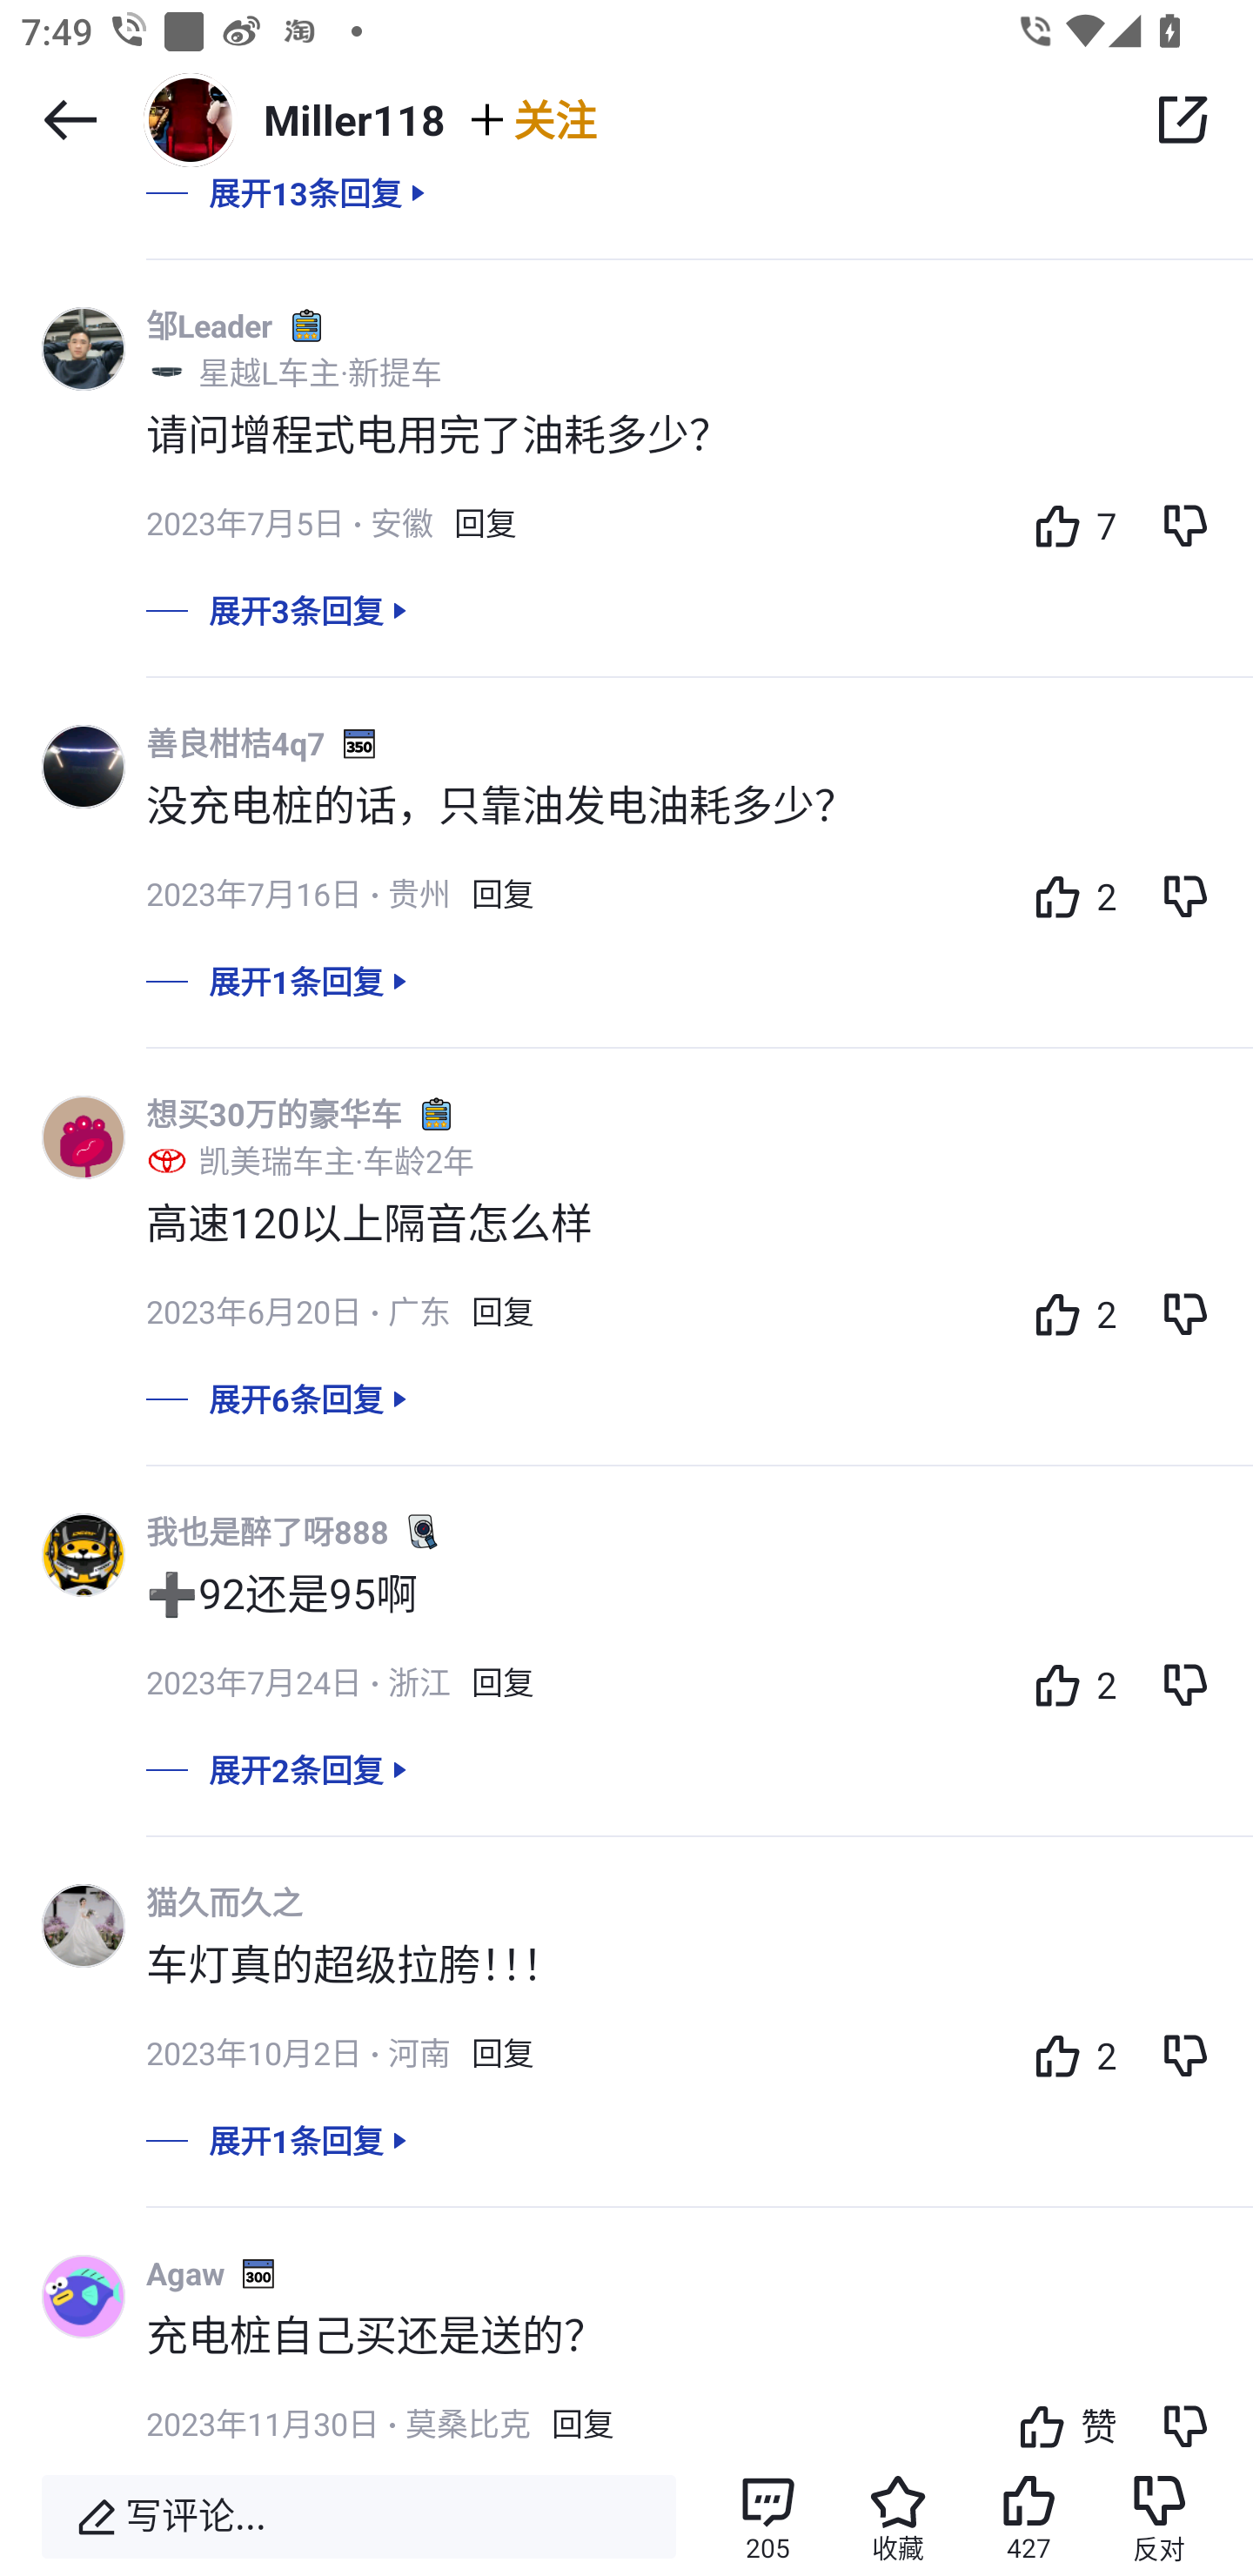  What do you see at coordinates (209, 324) in the screenshot?
I see `邹Leader` at bounding box center [209, 324].